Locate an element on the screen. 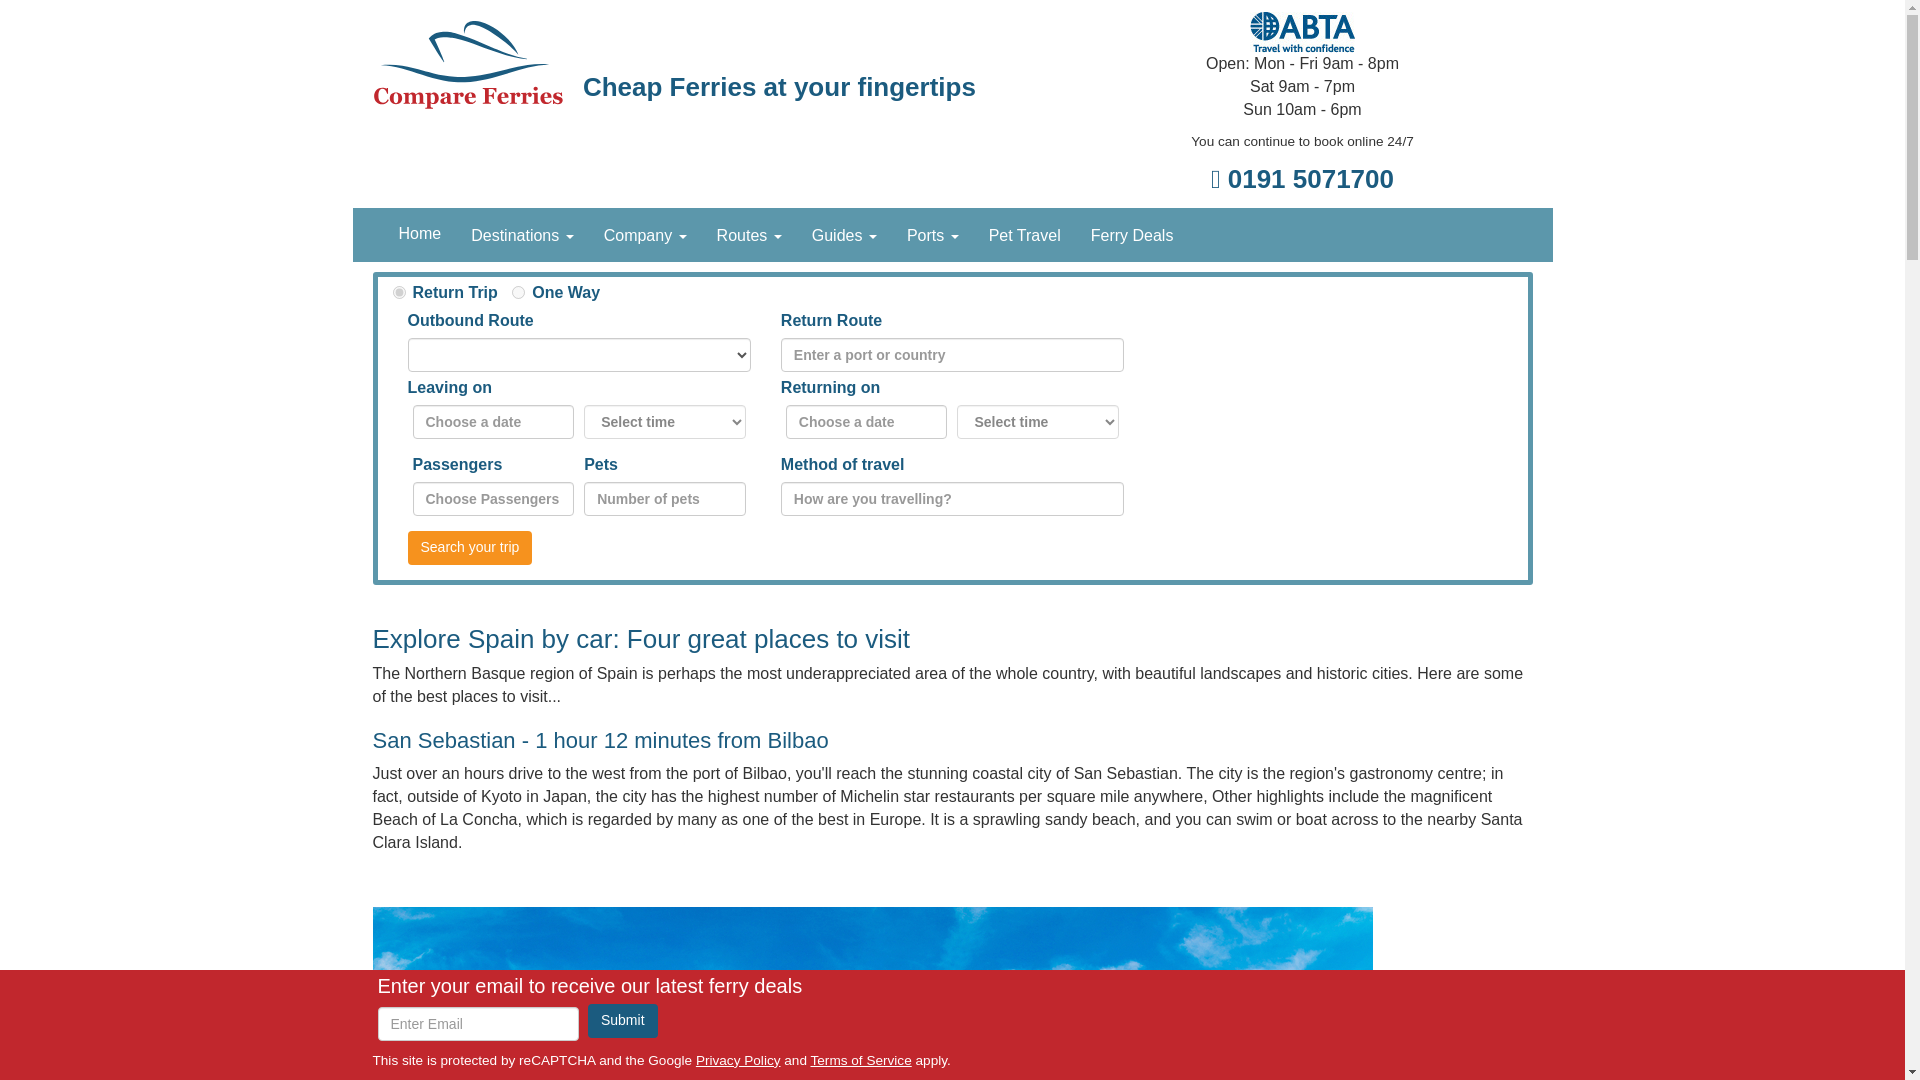 This screenshot has width=1920, height=1080. Company is located at coordinates (646, 236).